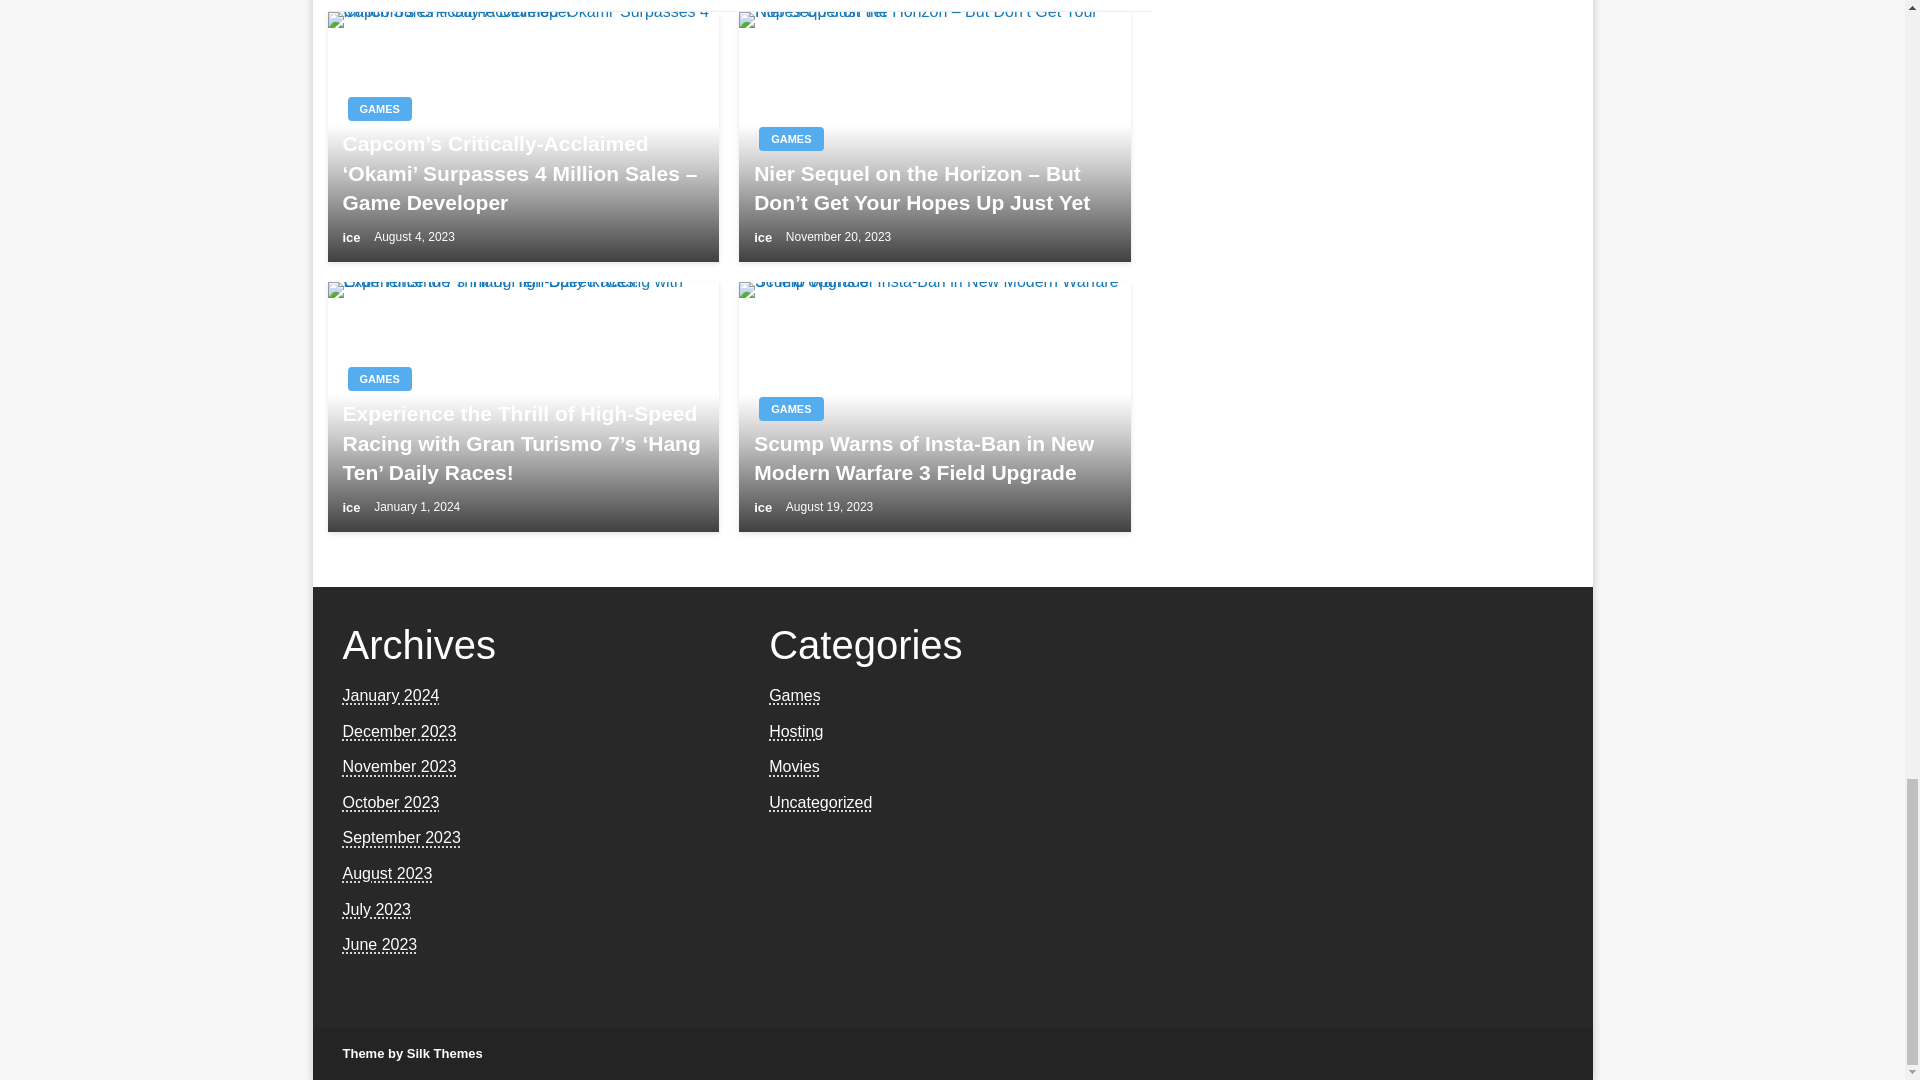 The width and height of the screenshot is (1920, 1080). What do you see at coordinates (380, 108) in the screenshot?
I see `GAMES` at bounding box center [380, 108].